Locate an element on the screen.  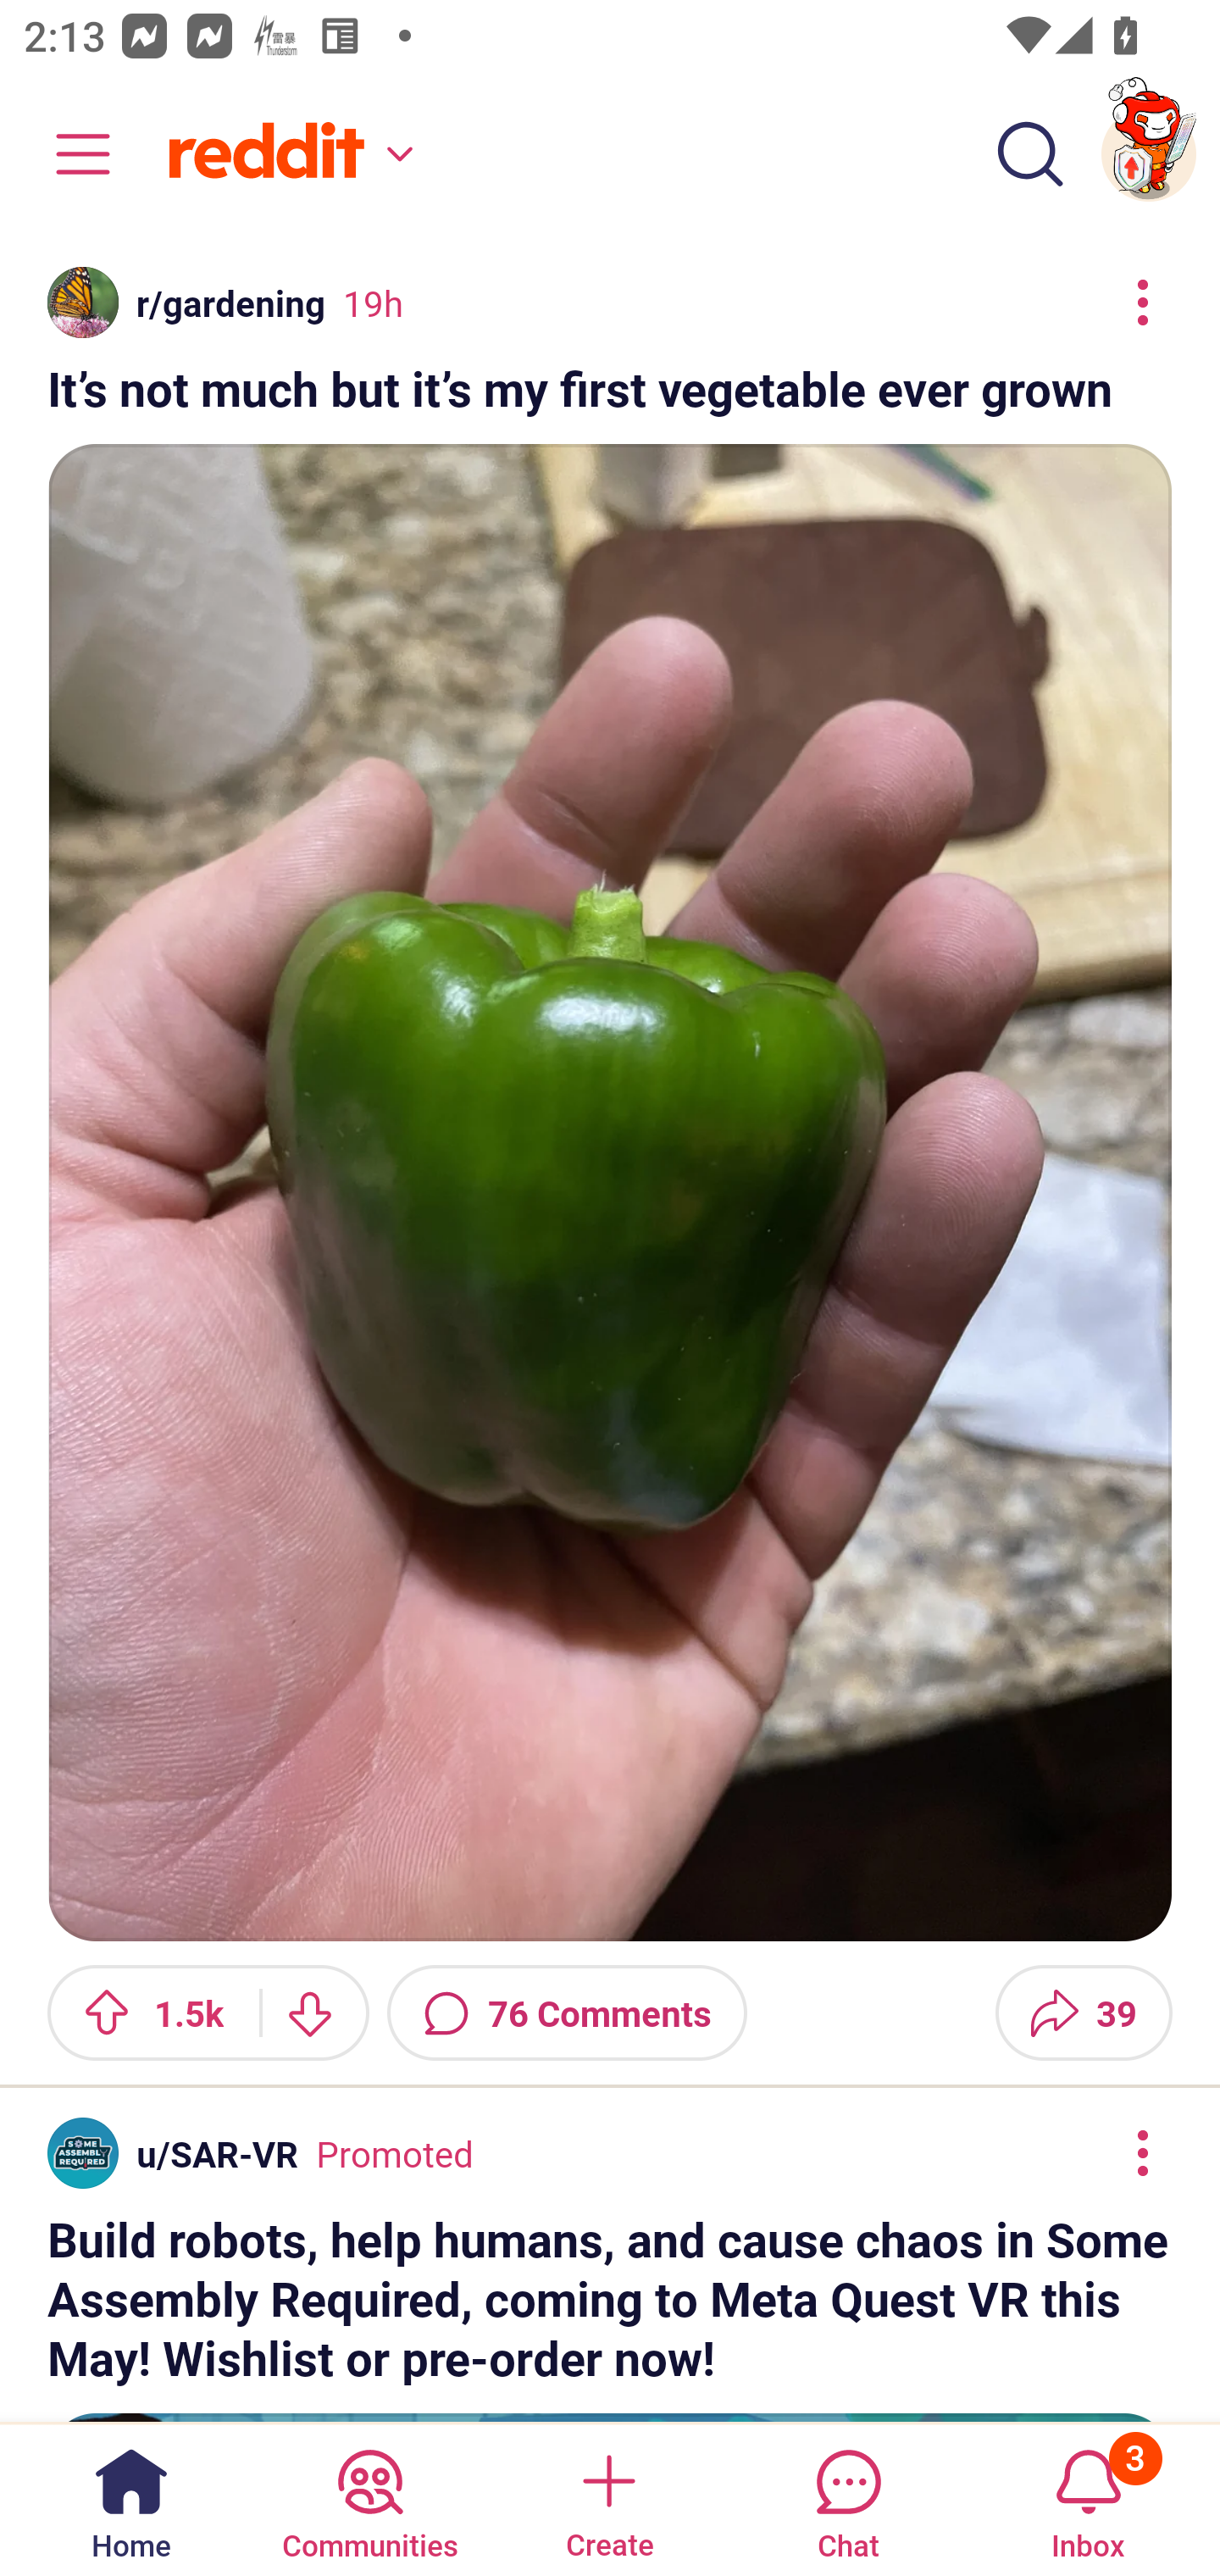
Home is located at coordinates (131, 2498).